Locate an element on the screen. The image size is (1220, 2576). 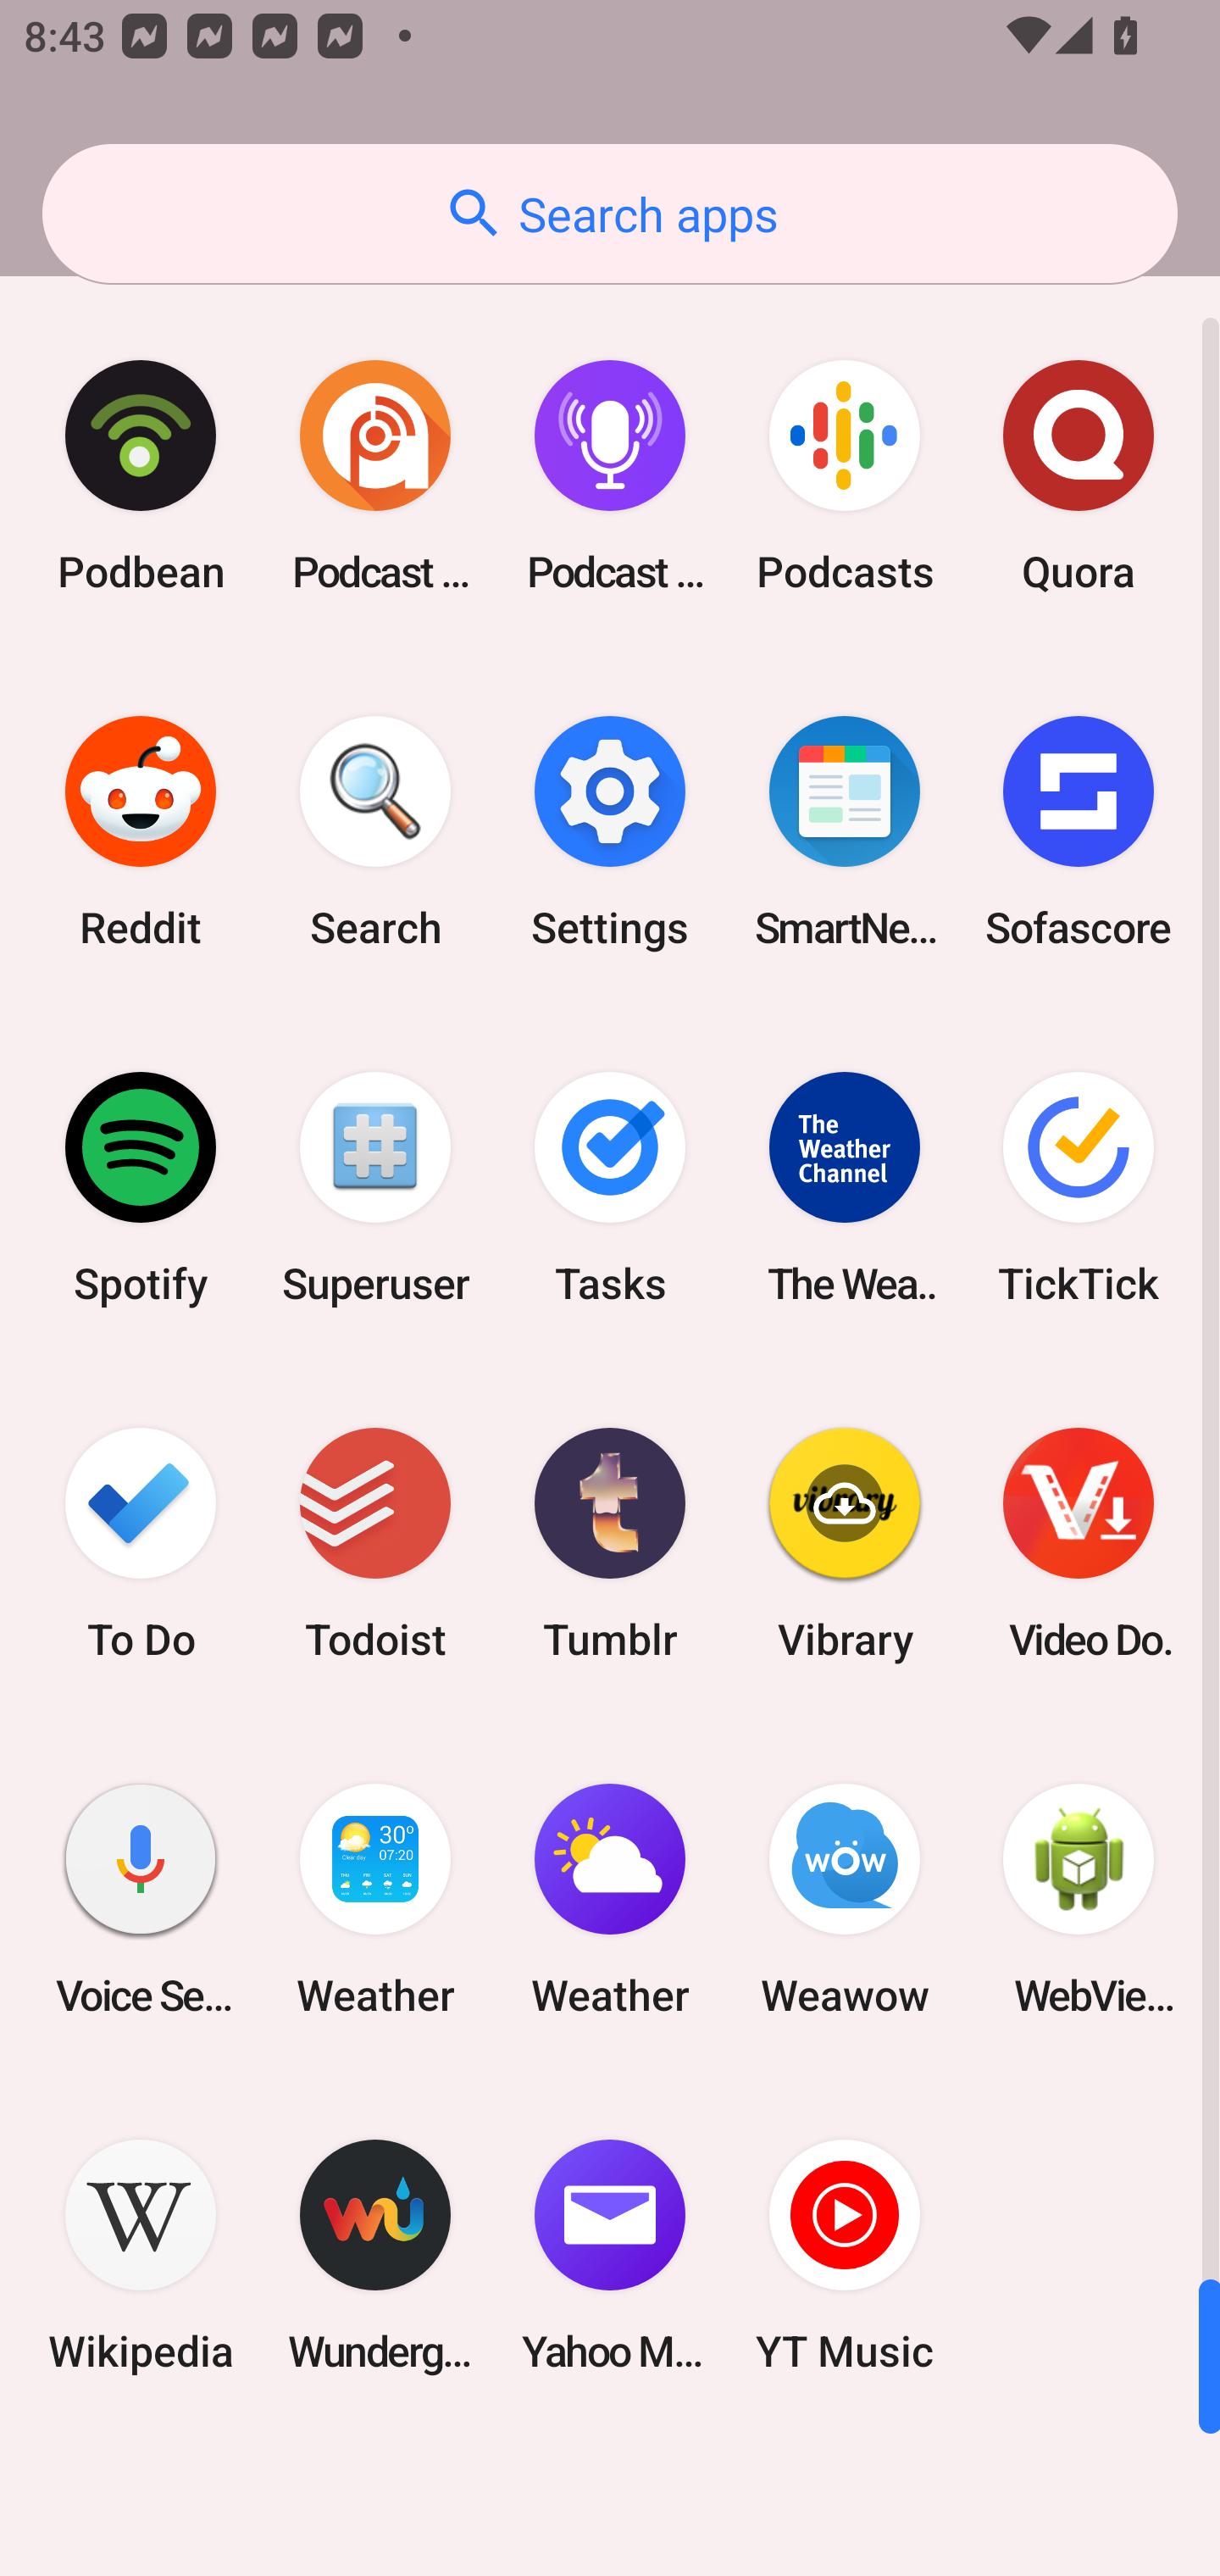
Video Downloader & Ace Player is located at coordinates (1079, 1542).